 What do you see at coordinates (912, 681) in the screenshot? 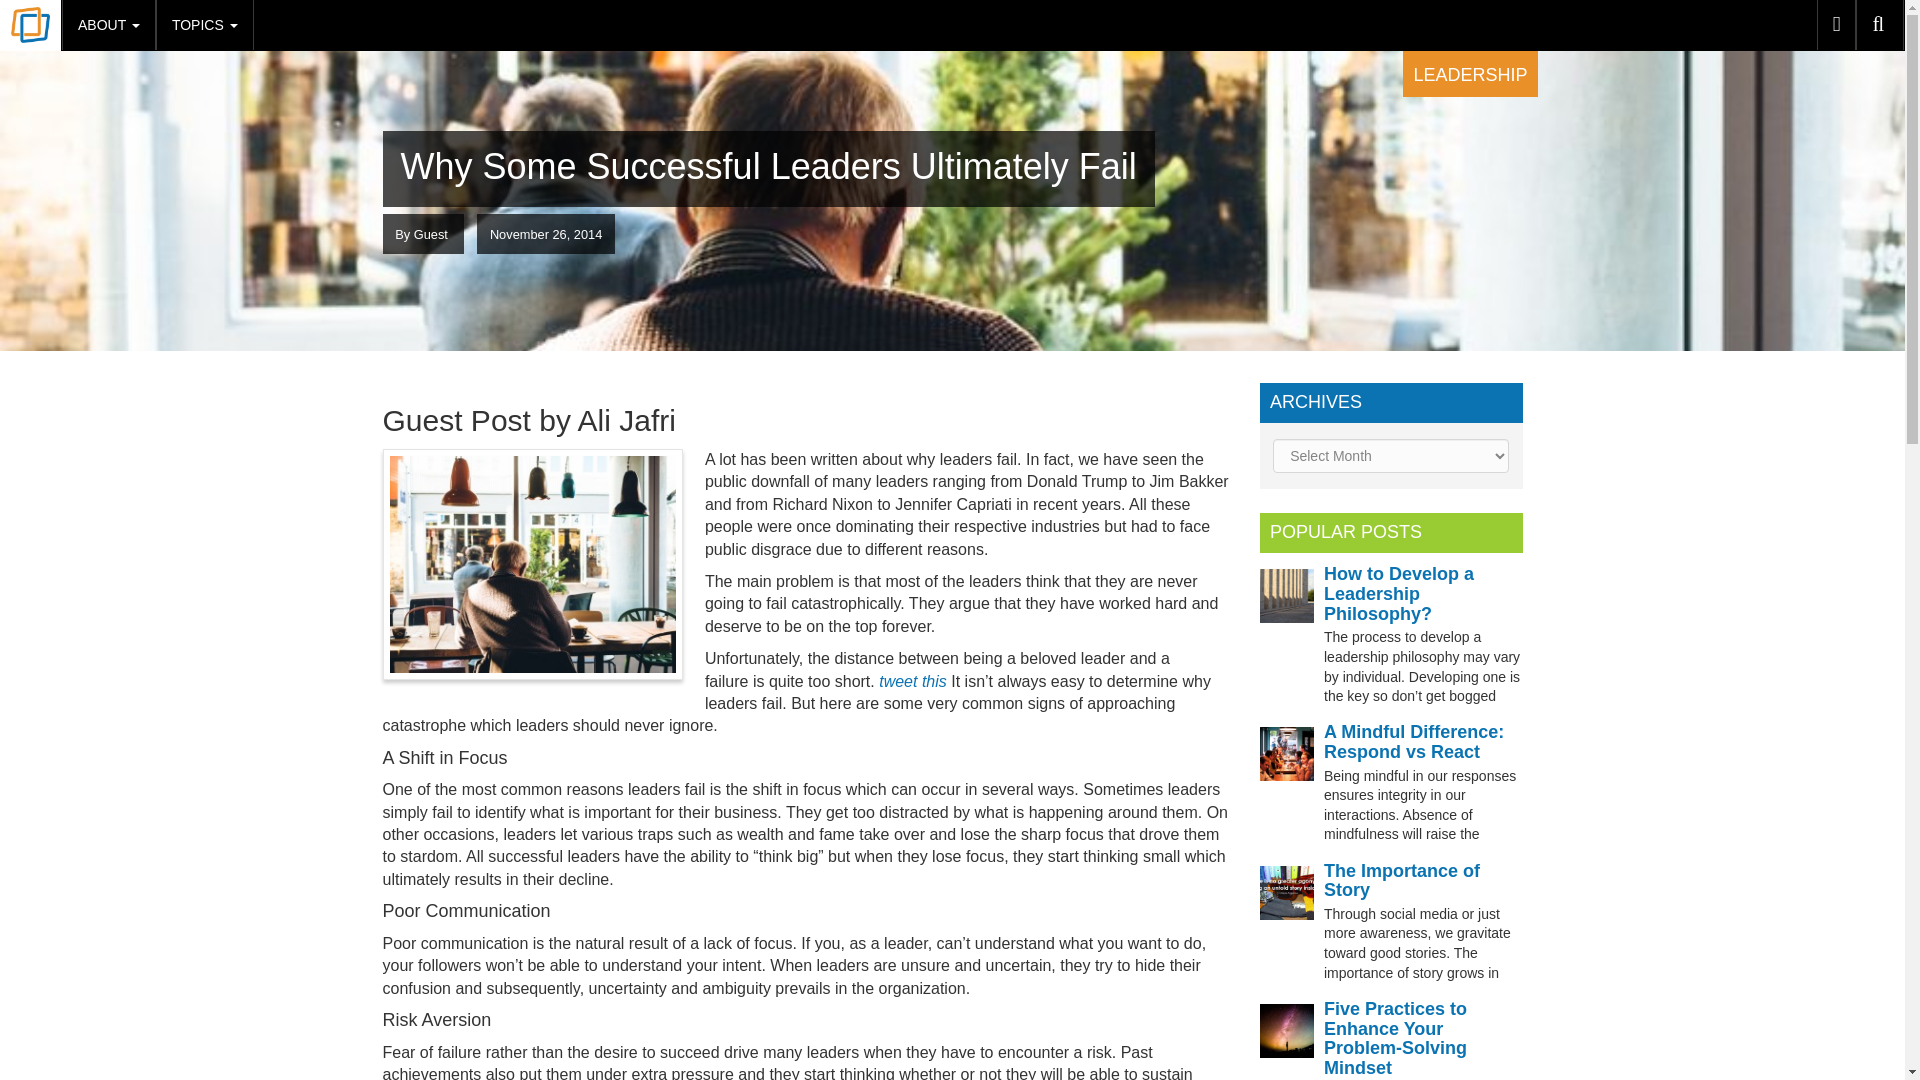
I see `tweet this` at bounding box center [912, 681].